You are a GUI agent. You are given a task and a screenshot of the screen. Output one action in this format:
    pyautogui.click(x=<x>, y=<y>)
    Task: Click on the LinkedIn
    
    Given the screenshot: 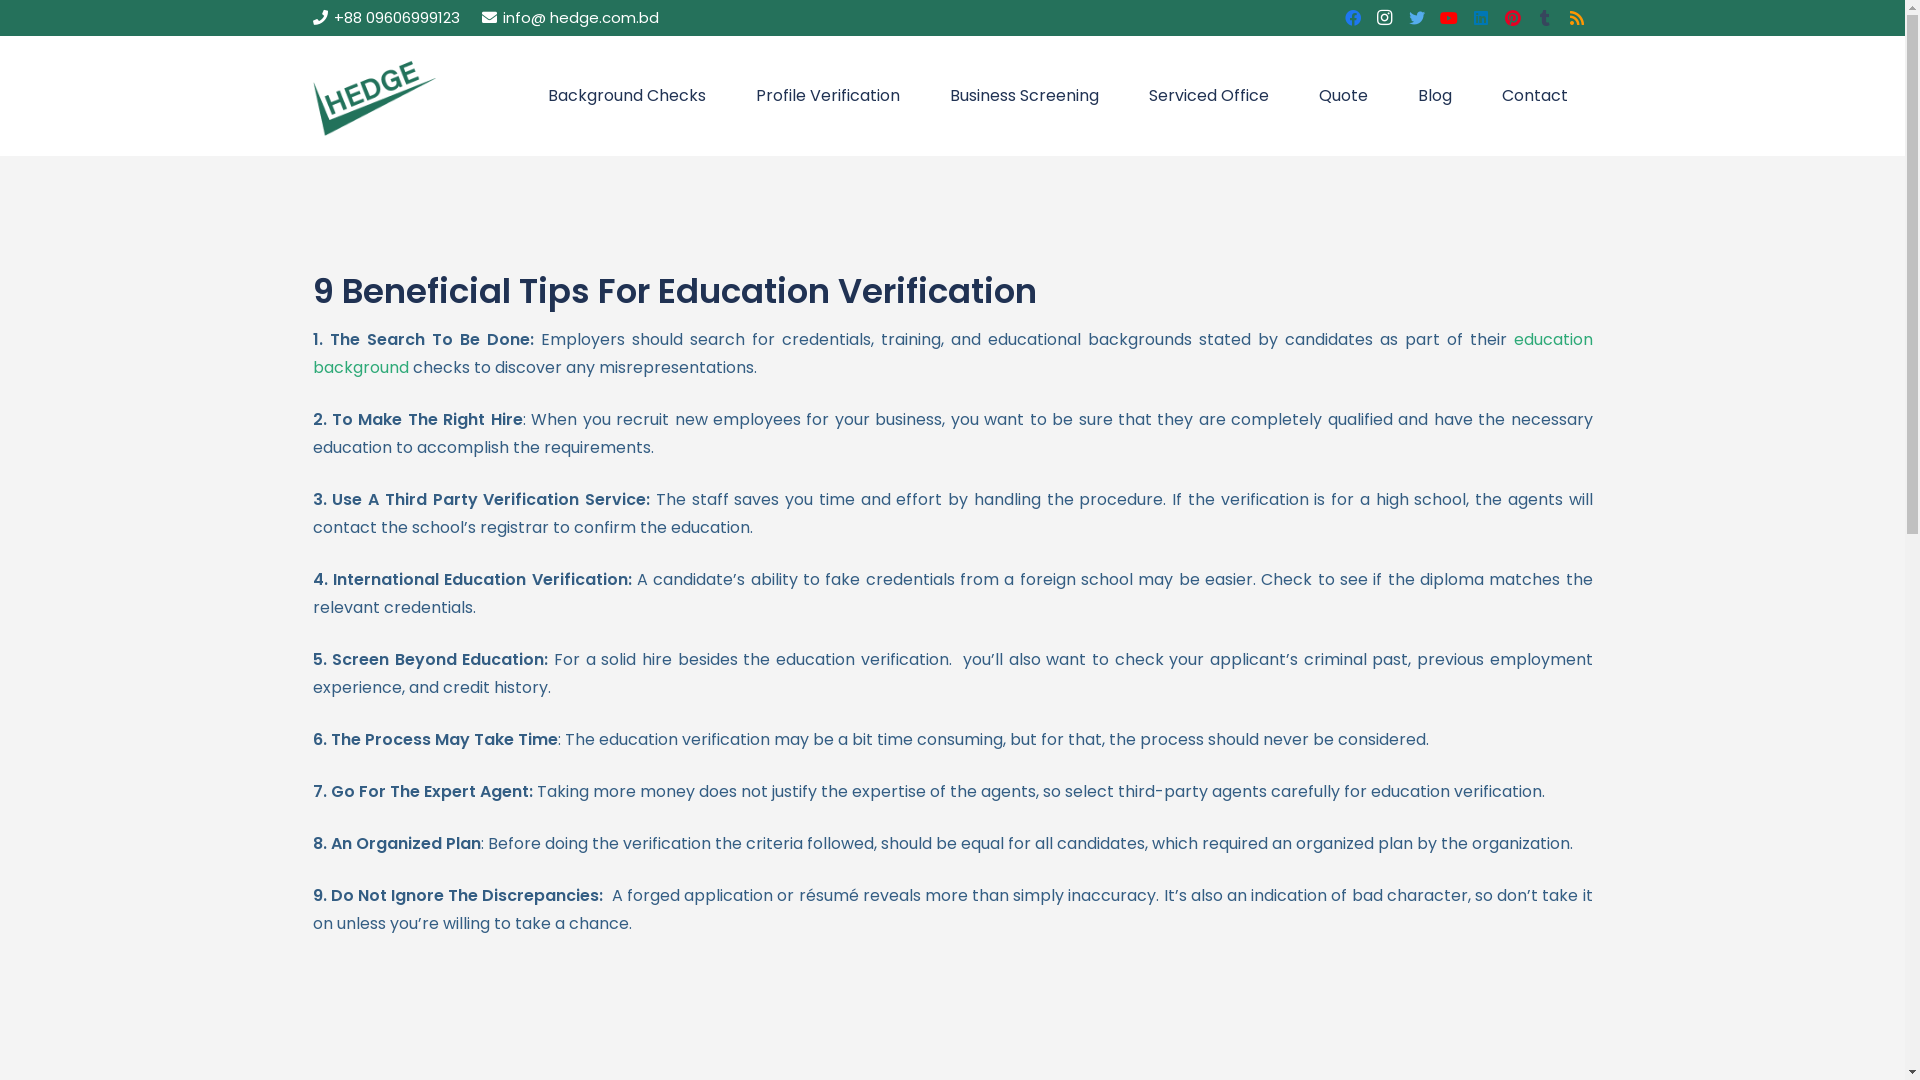 What is the action you would take?
    pyautogui.click(x=1481, y=18)
    